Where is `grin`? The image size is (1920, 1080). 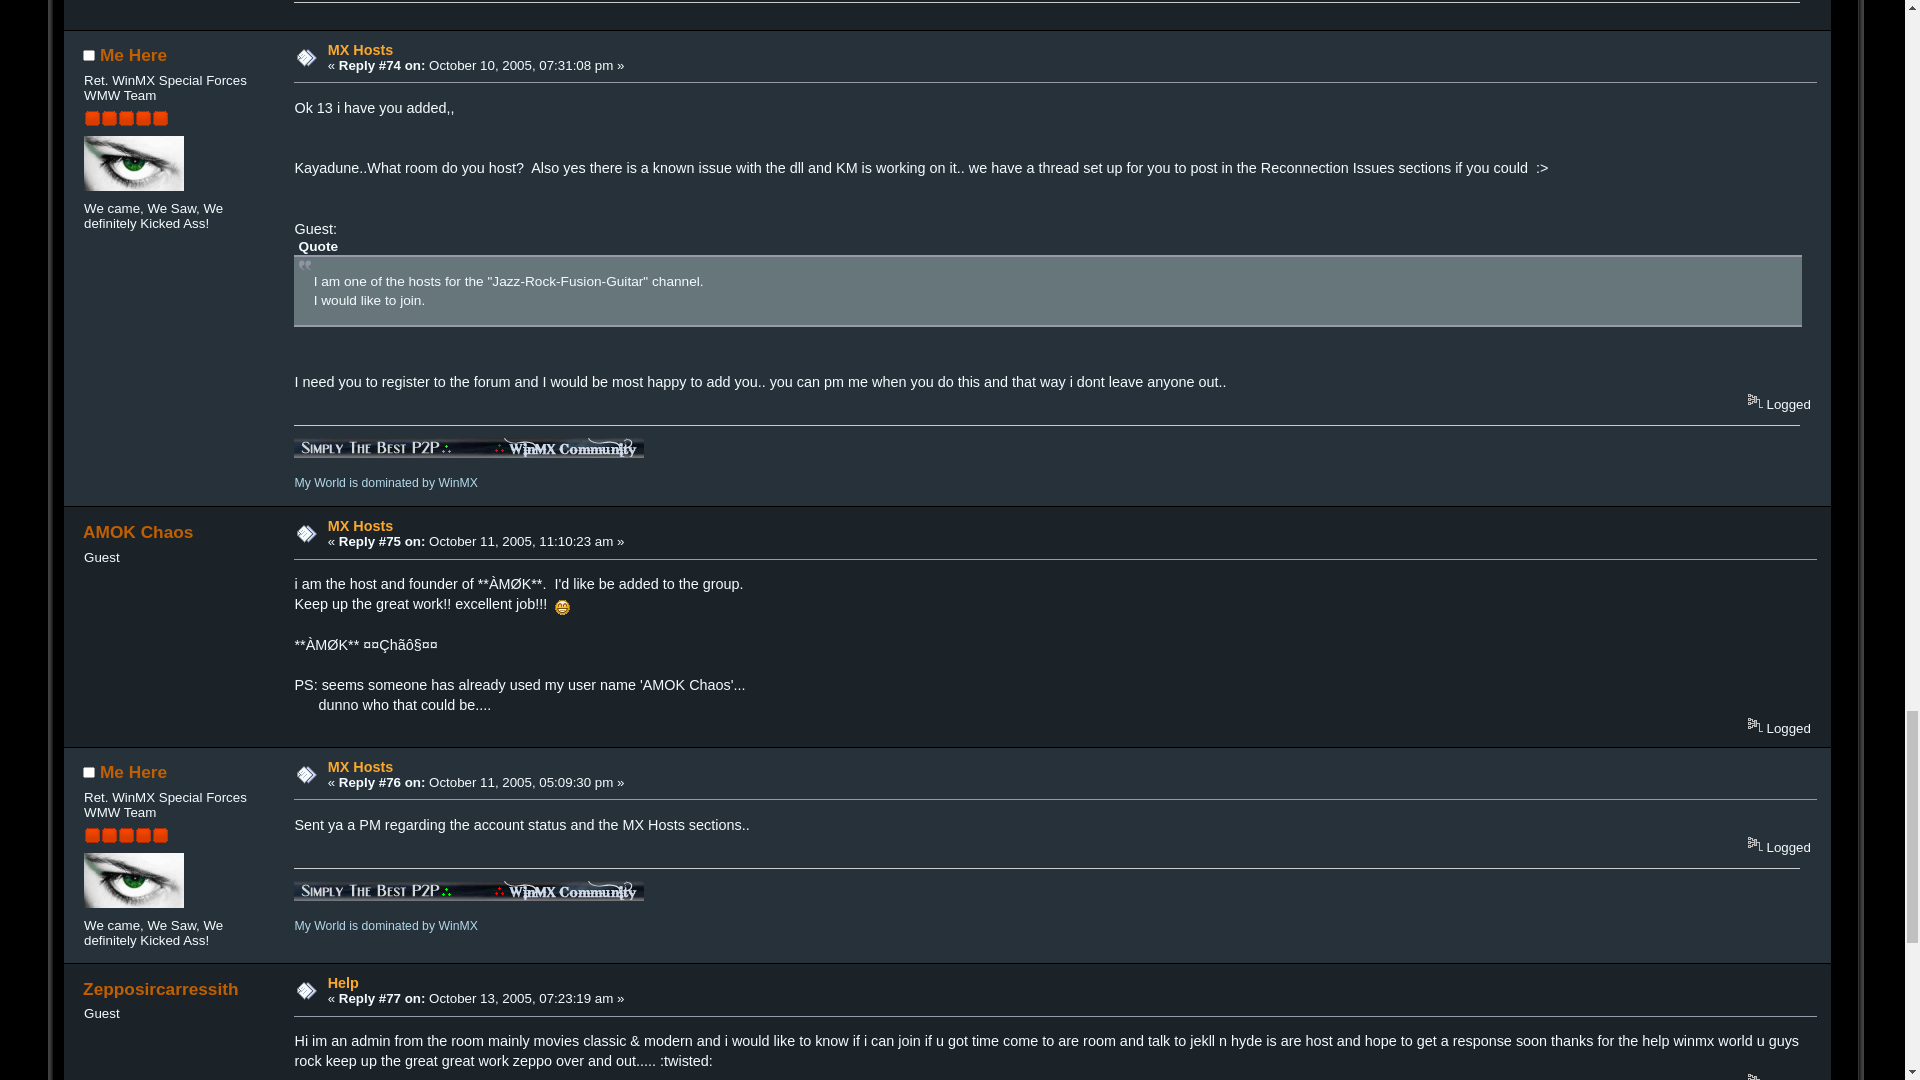 grin is located at coordinates (562, 607).